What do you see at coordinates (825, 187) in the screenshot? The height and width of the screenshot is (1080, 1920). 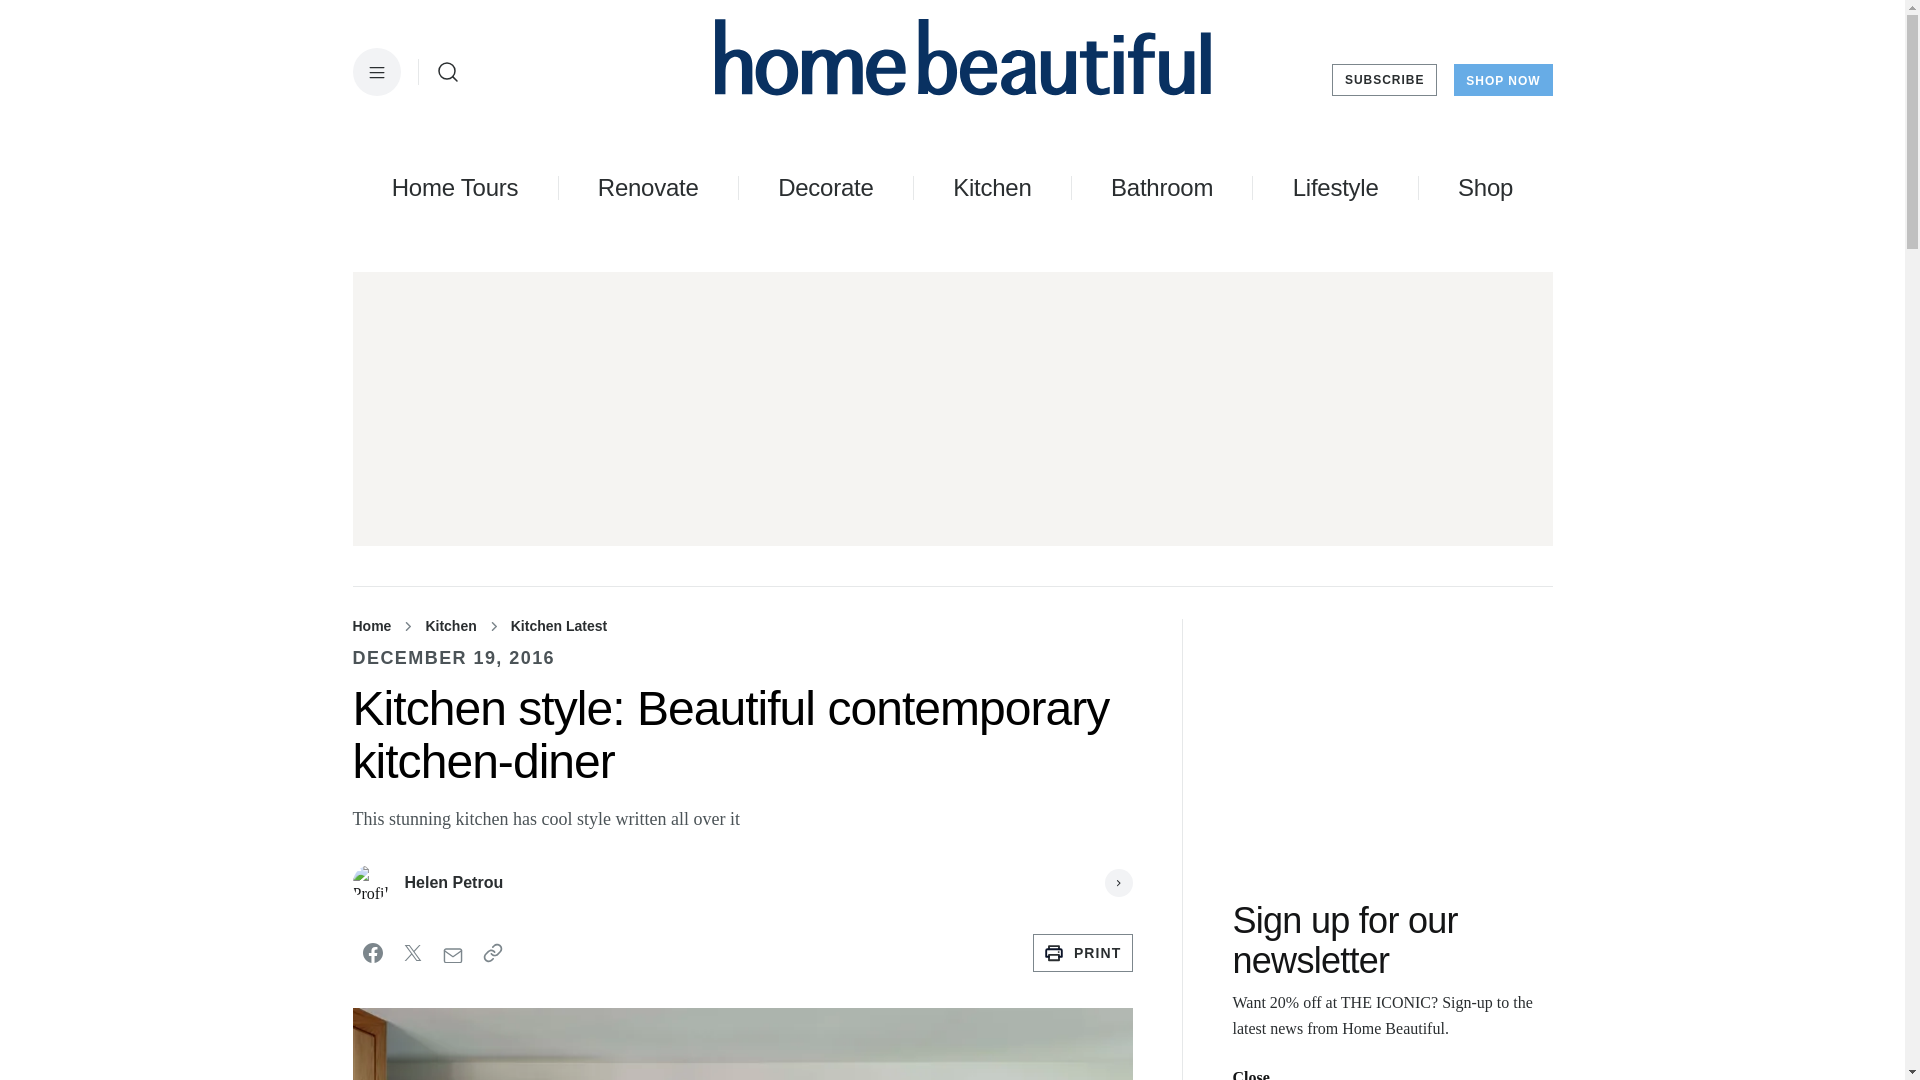 I see `Decorate` at bounding box center [825, 187].